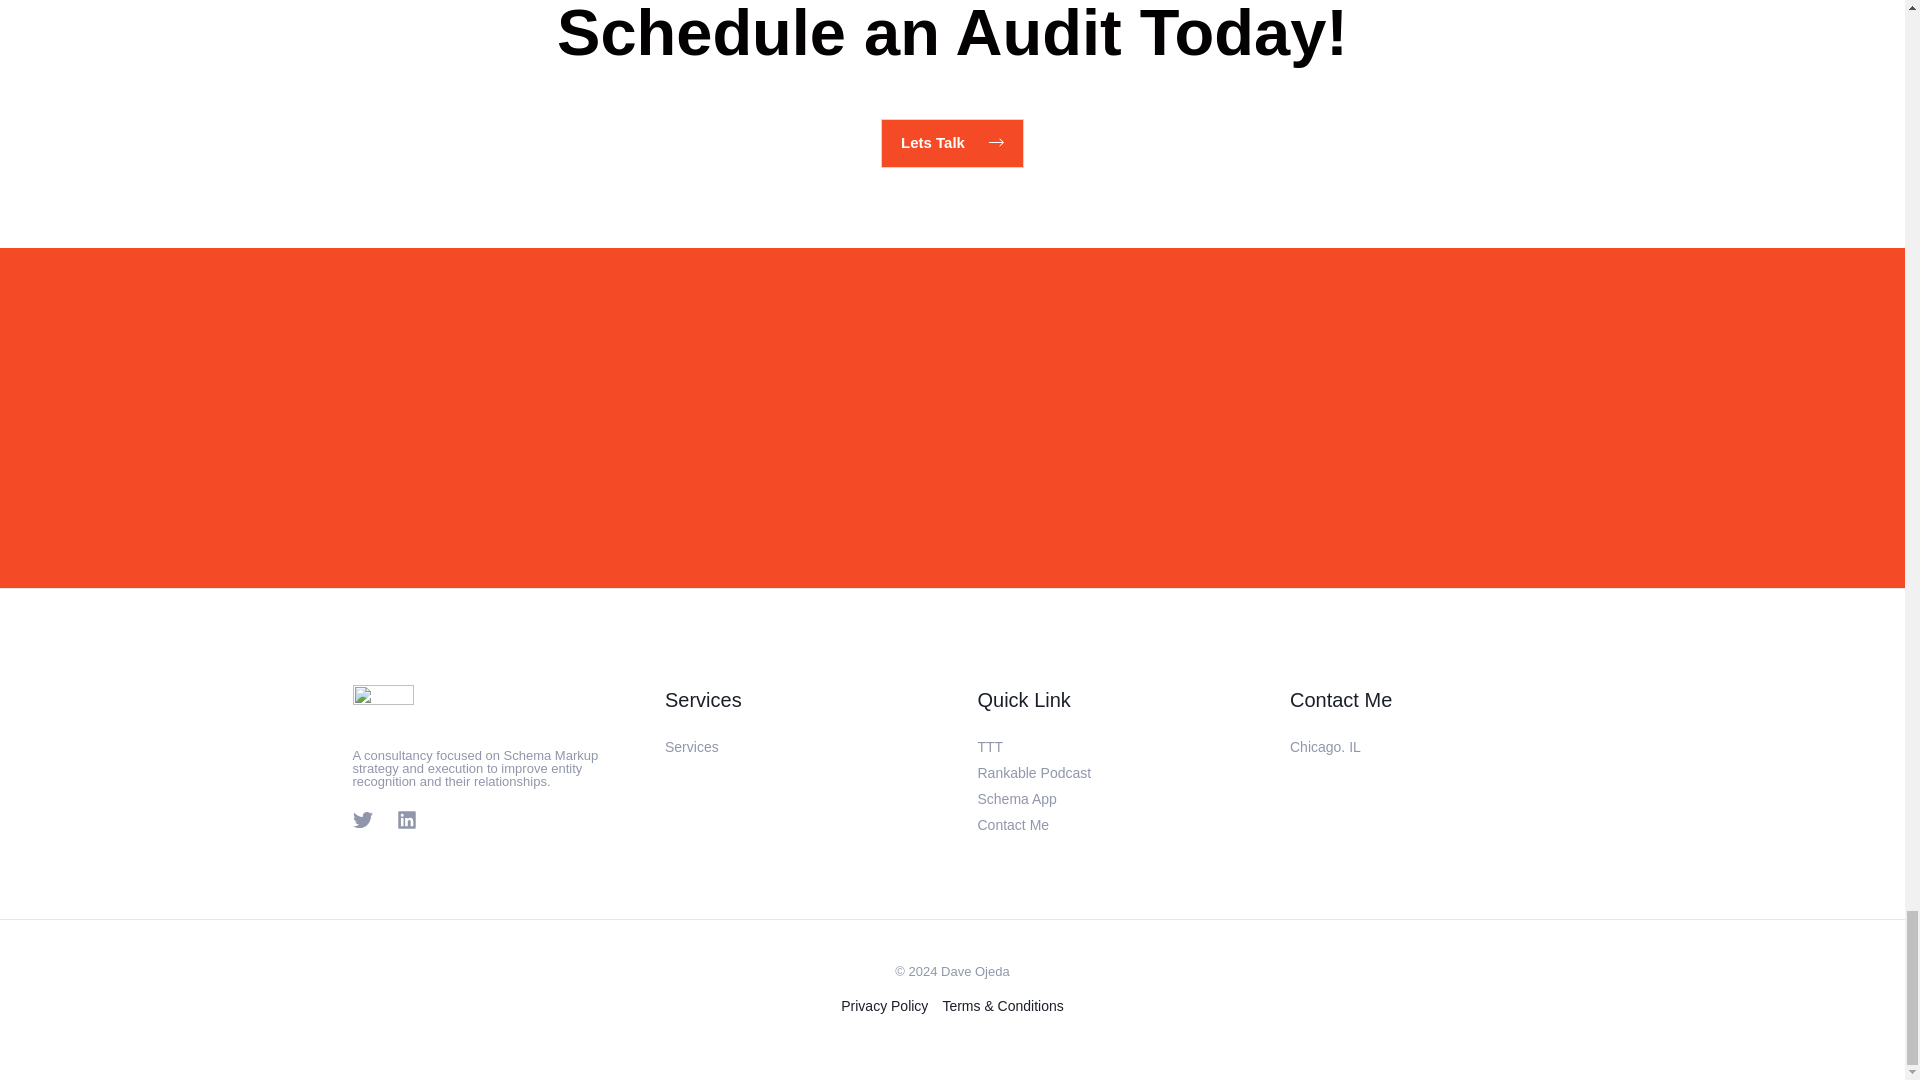  Describe the element at coordinates (990, 746) in the screenshot. I see `TTT` at that location.